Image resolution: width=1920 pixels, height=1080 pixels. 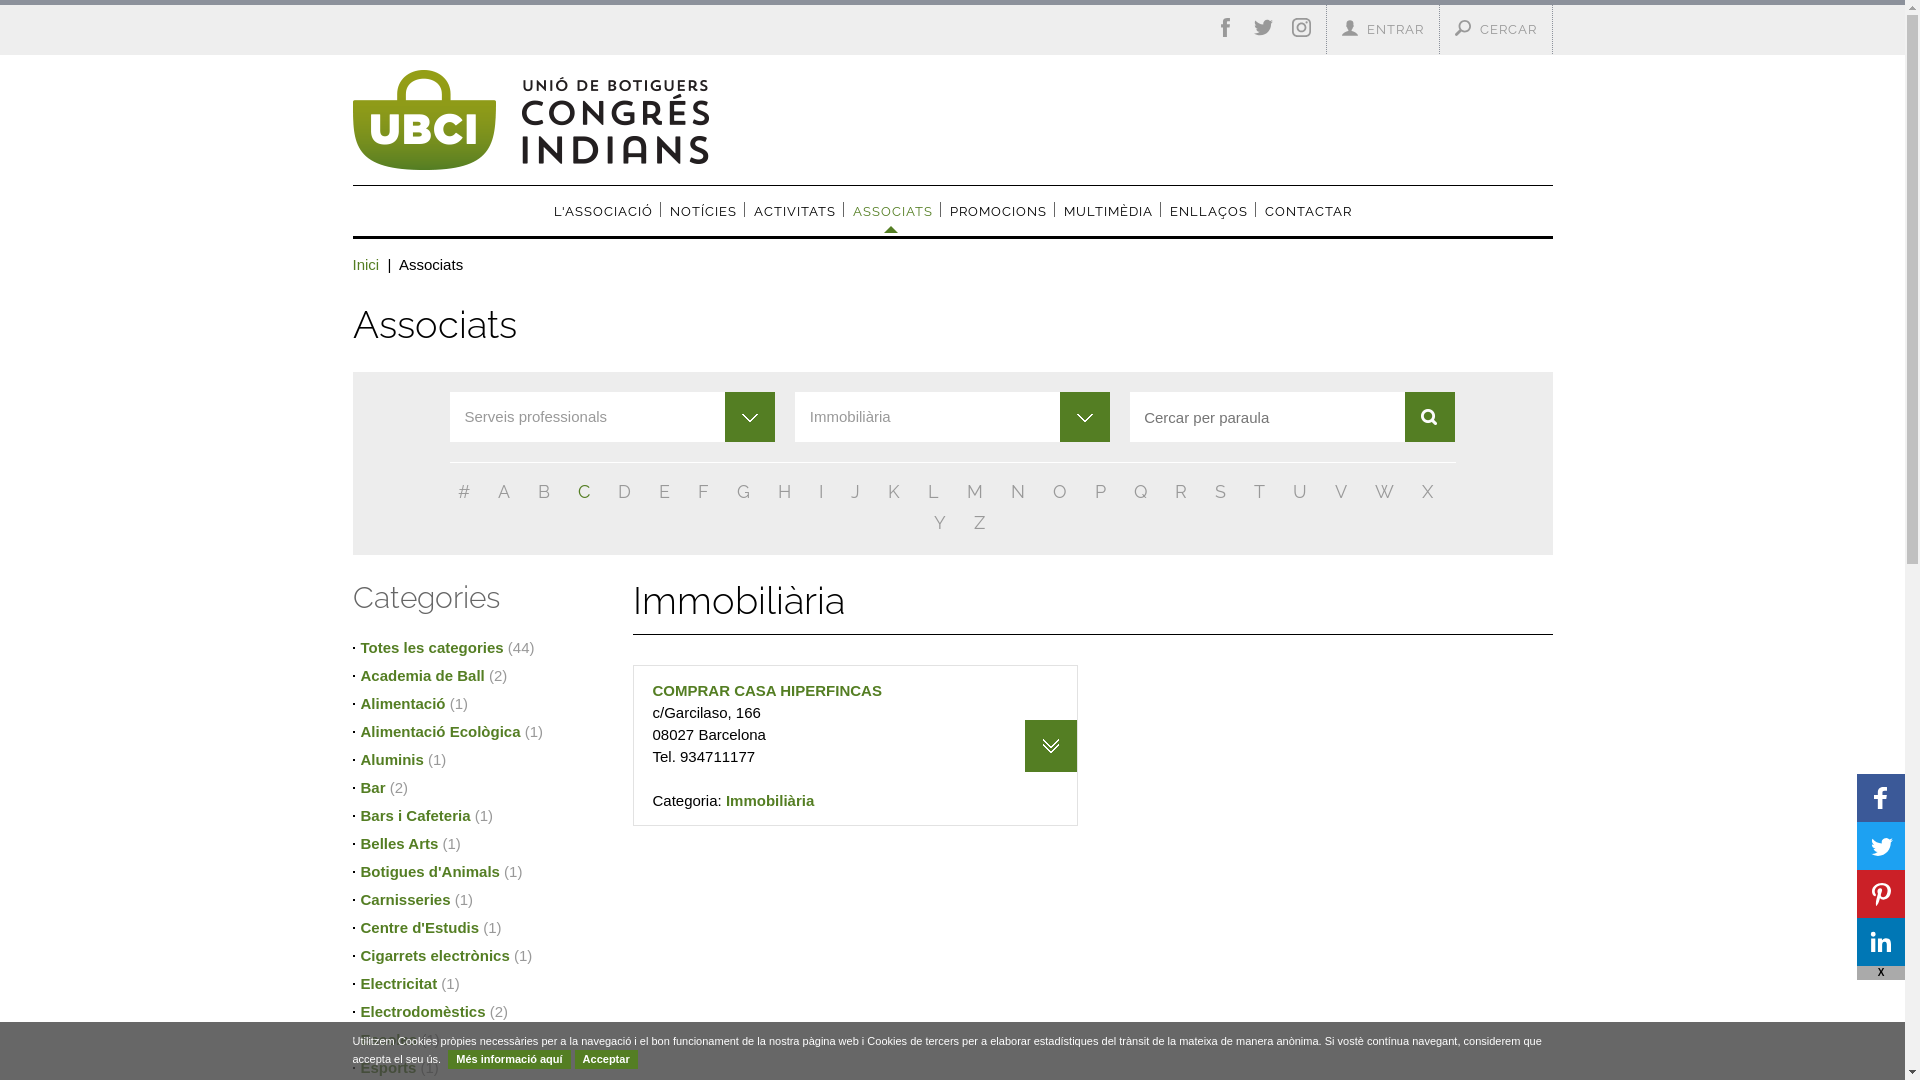 What do you see at coordinates (1881, 894) in the screenshot?
I see `Pinterest` at bounding box center [1881, 894].